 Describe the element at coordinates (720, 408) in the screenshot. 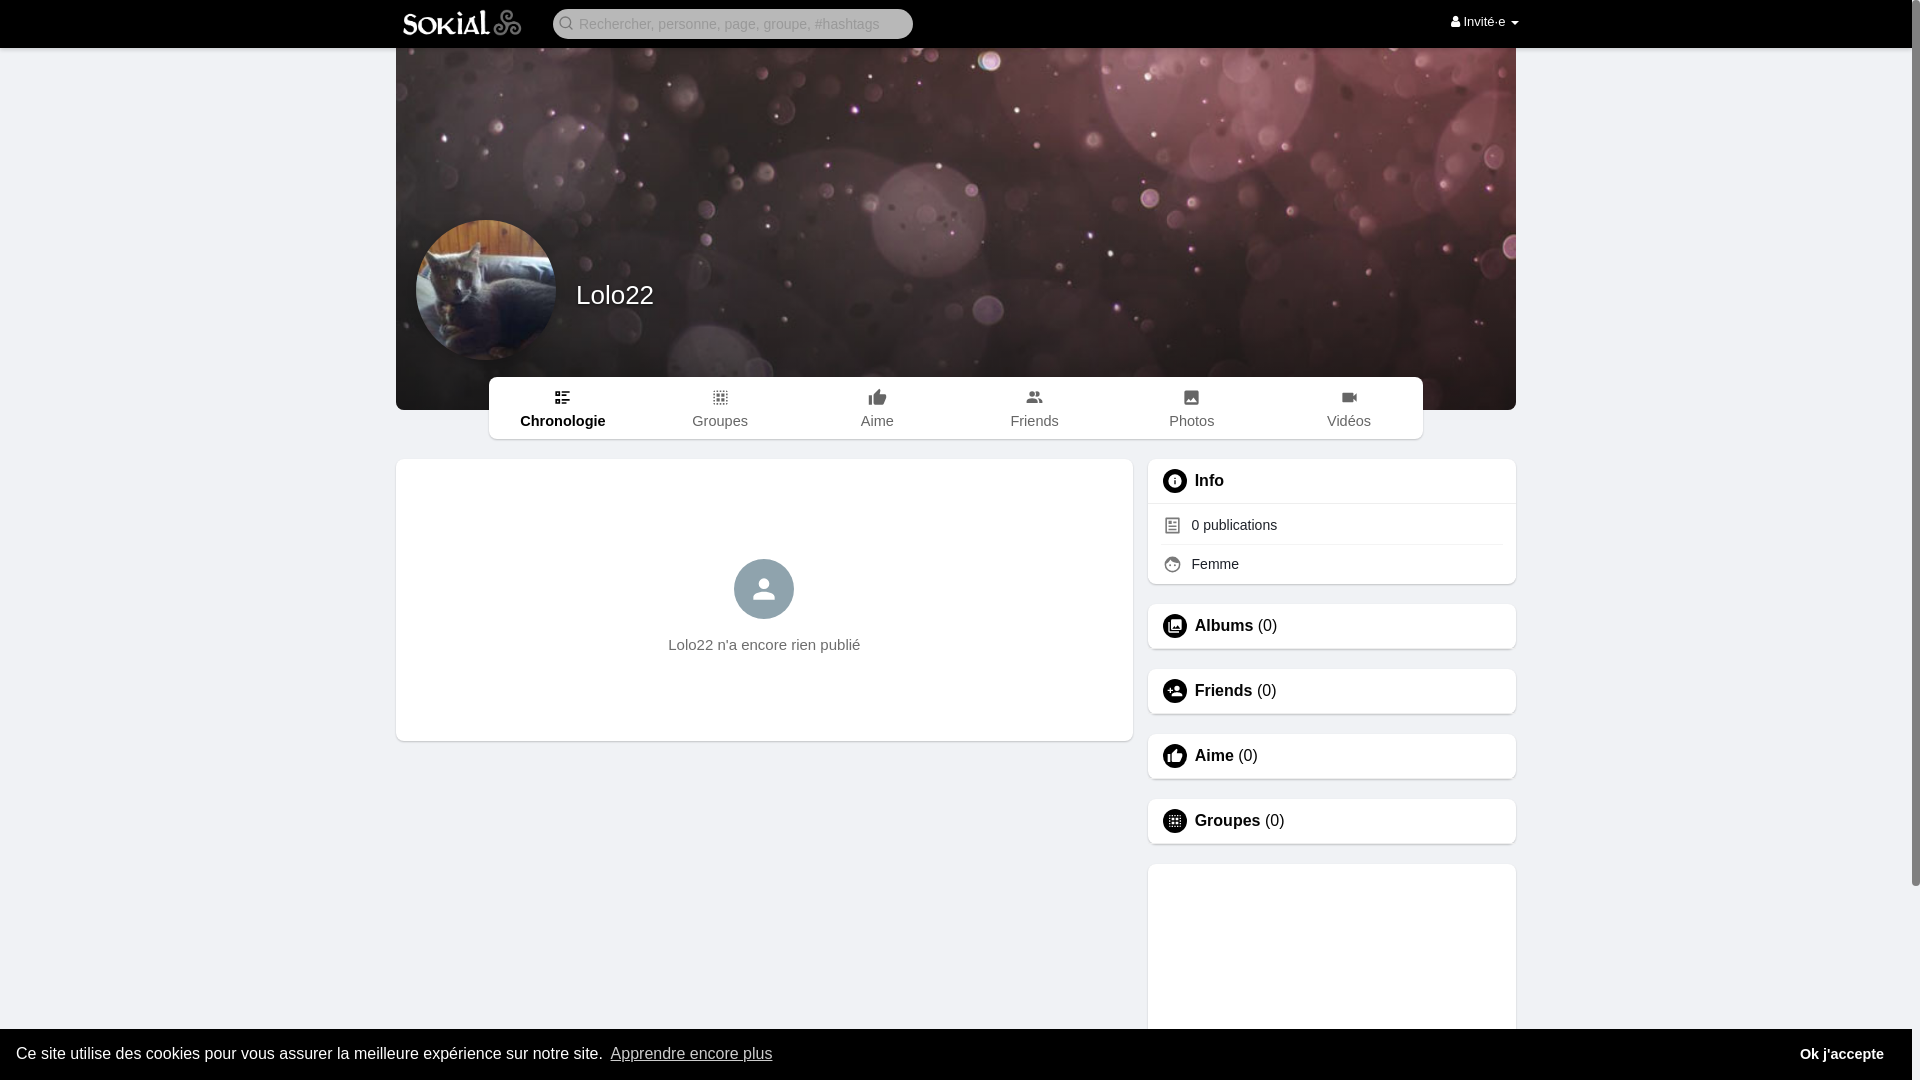

I see `Groupes` at that location.